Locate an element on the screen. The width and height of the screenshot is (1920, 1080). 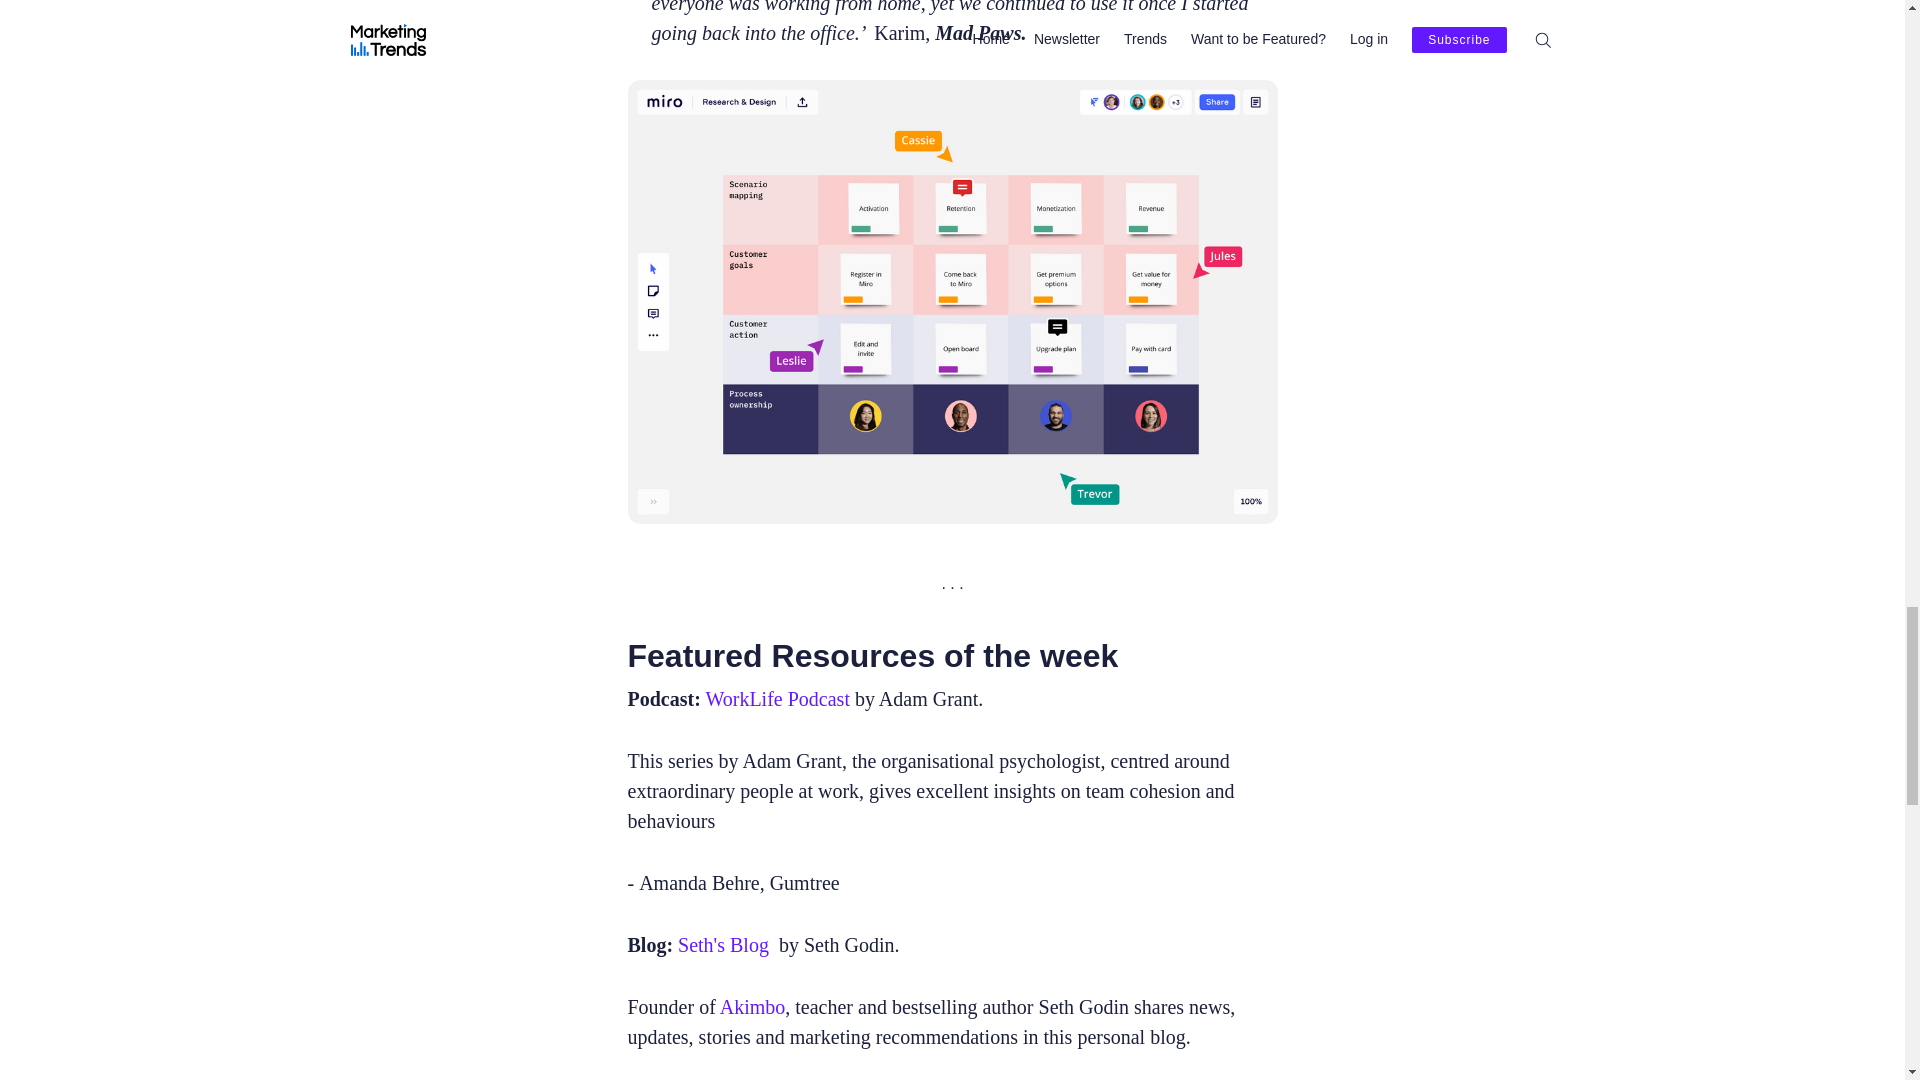
Seth's Blog is located at coordinates (723, 944).